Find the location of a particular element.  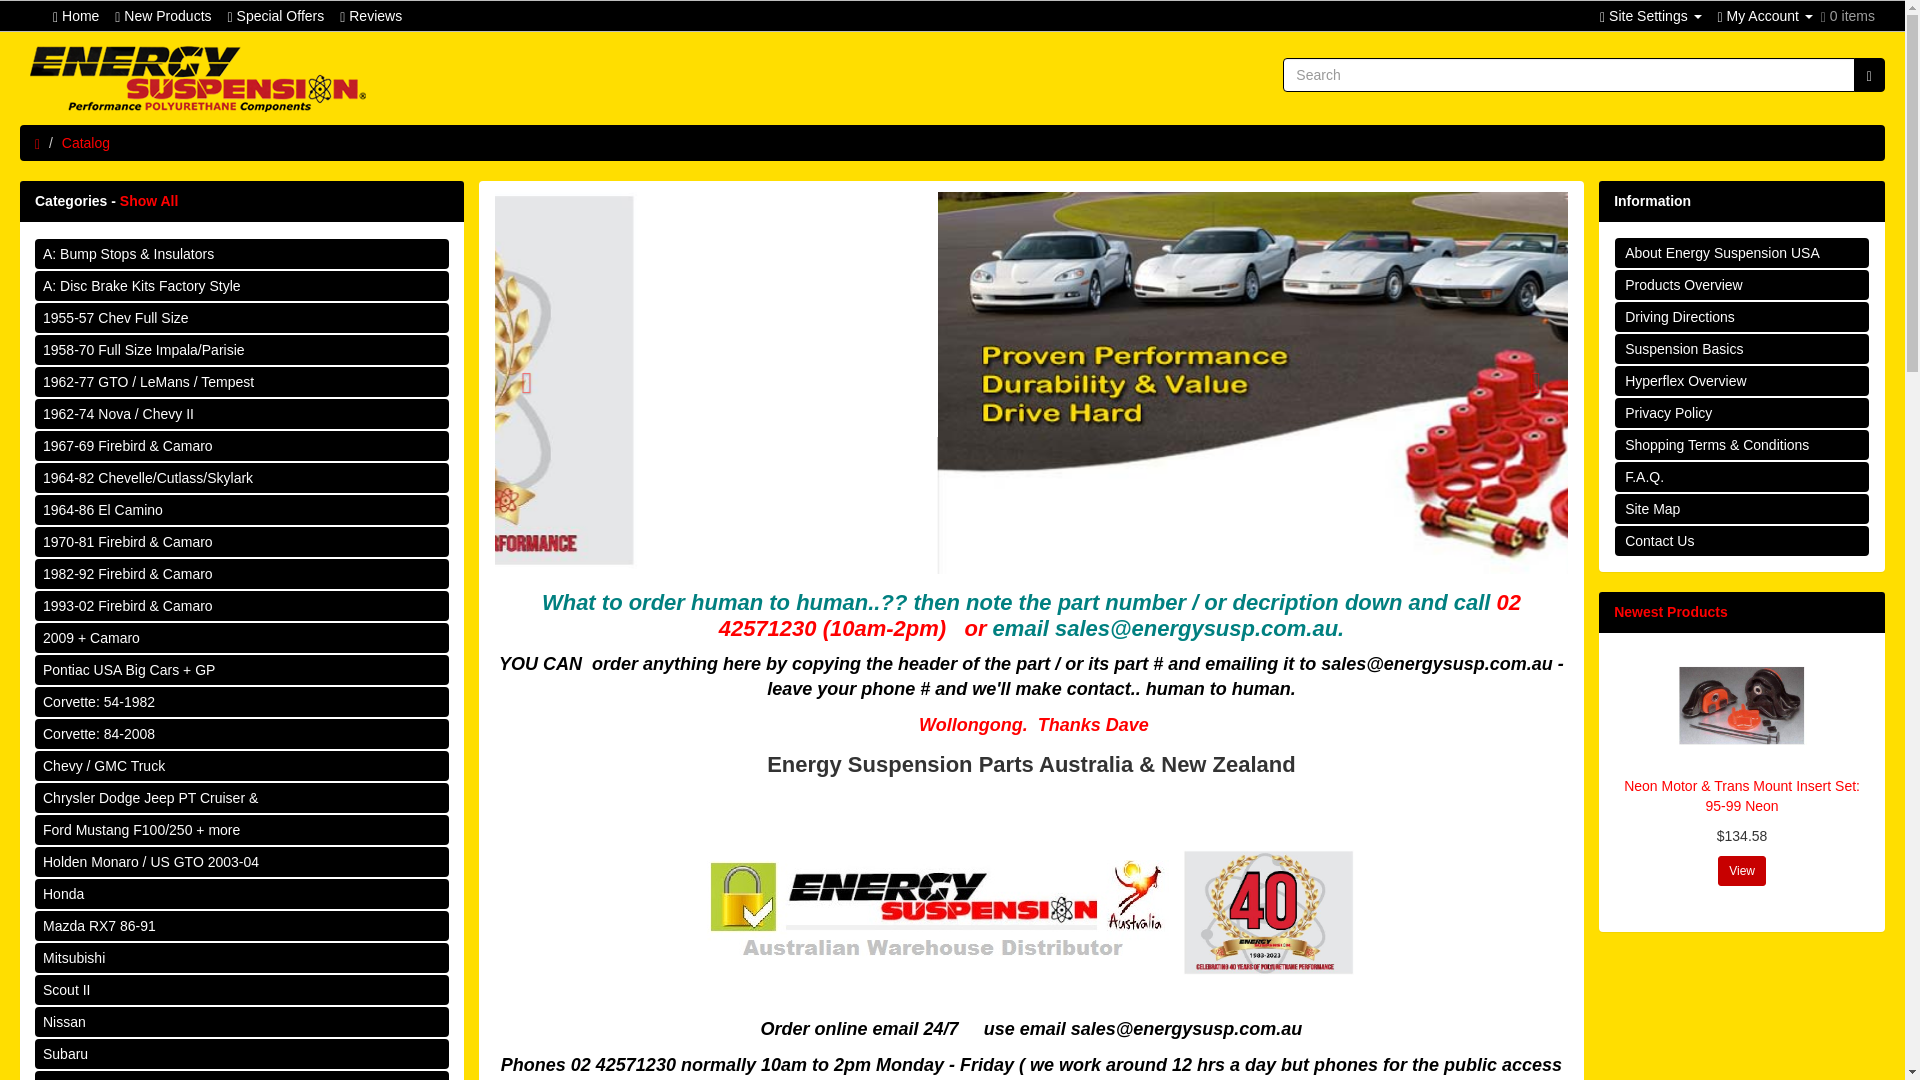

Shopping Terms & Conditions is located at coordinates (1742, 445).